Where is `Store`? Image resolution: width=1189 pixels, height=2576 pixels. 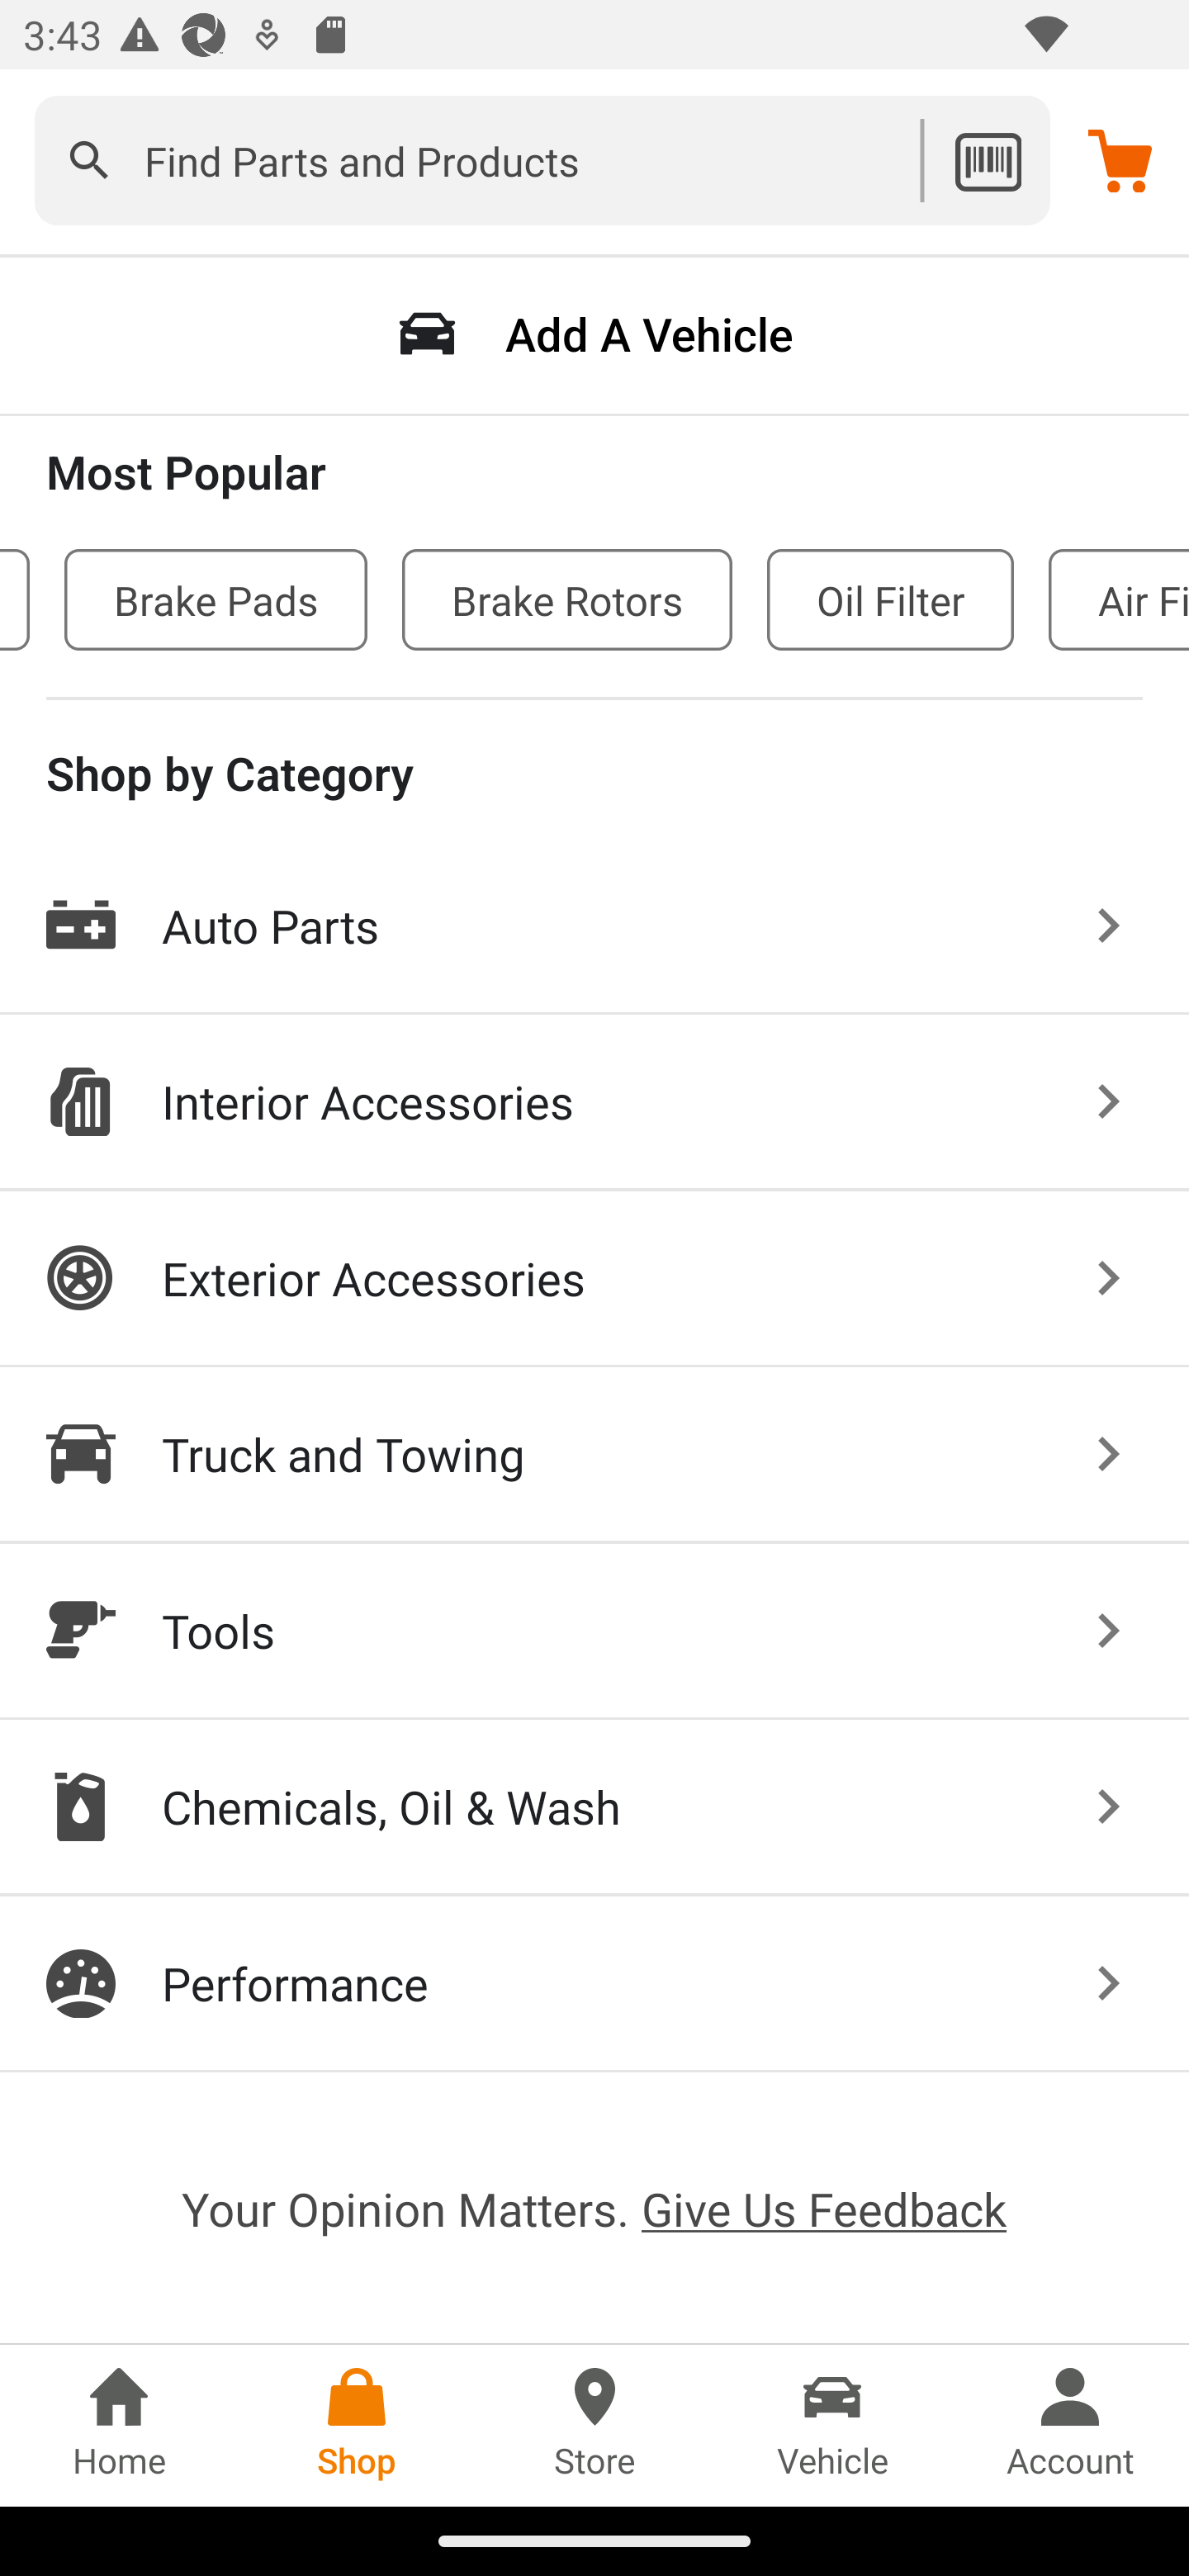
Store is located at coordinates (594, 2425).